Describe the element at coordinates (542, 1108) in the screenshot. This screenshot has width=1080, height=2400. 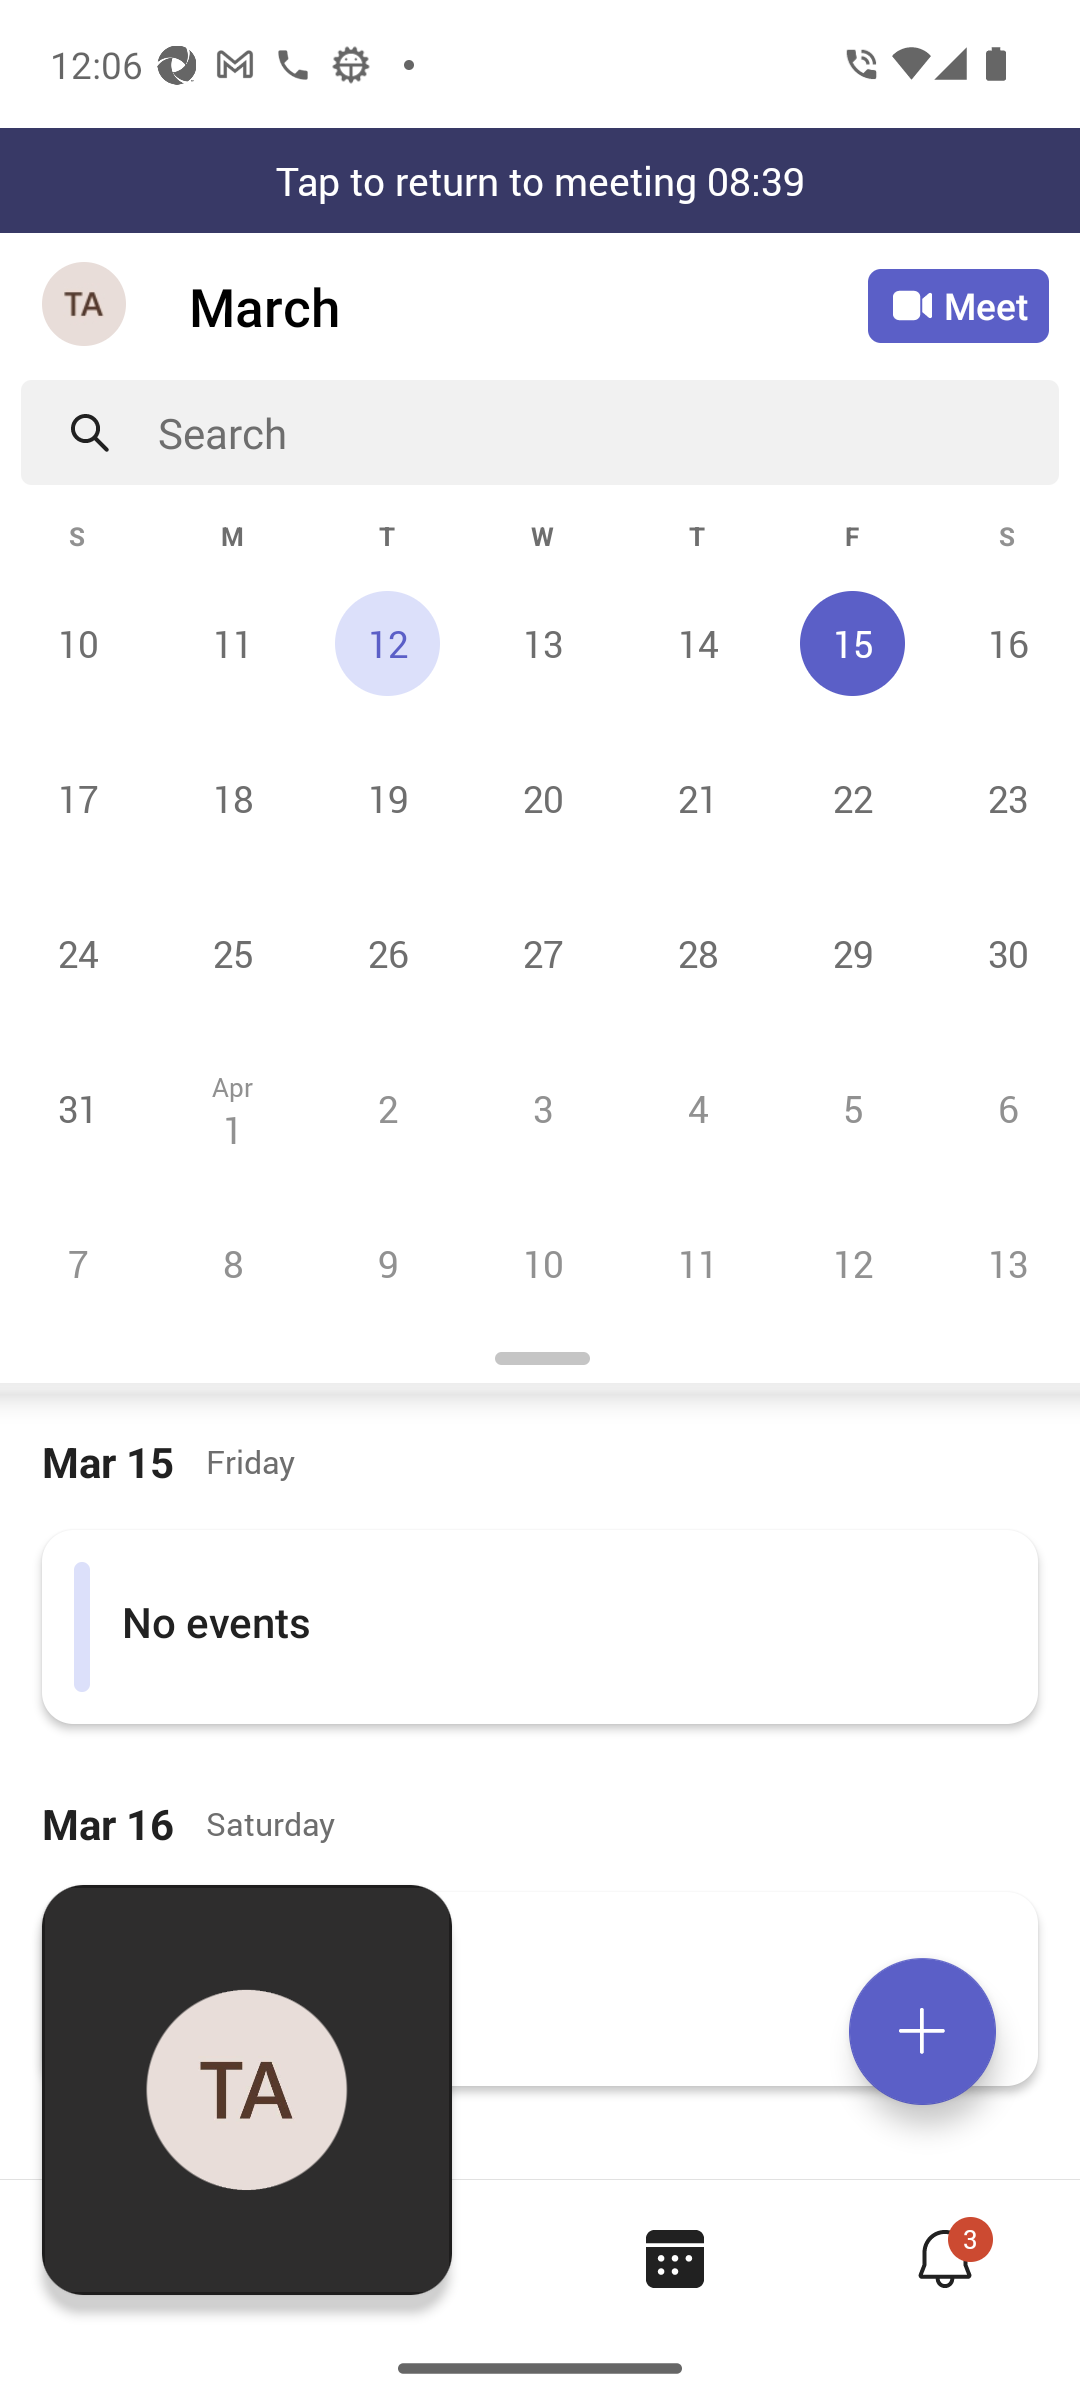
I see `Wednesday, April 3 3` at that location.